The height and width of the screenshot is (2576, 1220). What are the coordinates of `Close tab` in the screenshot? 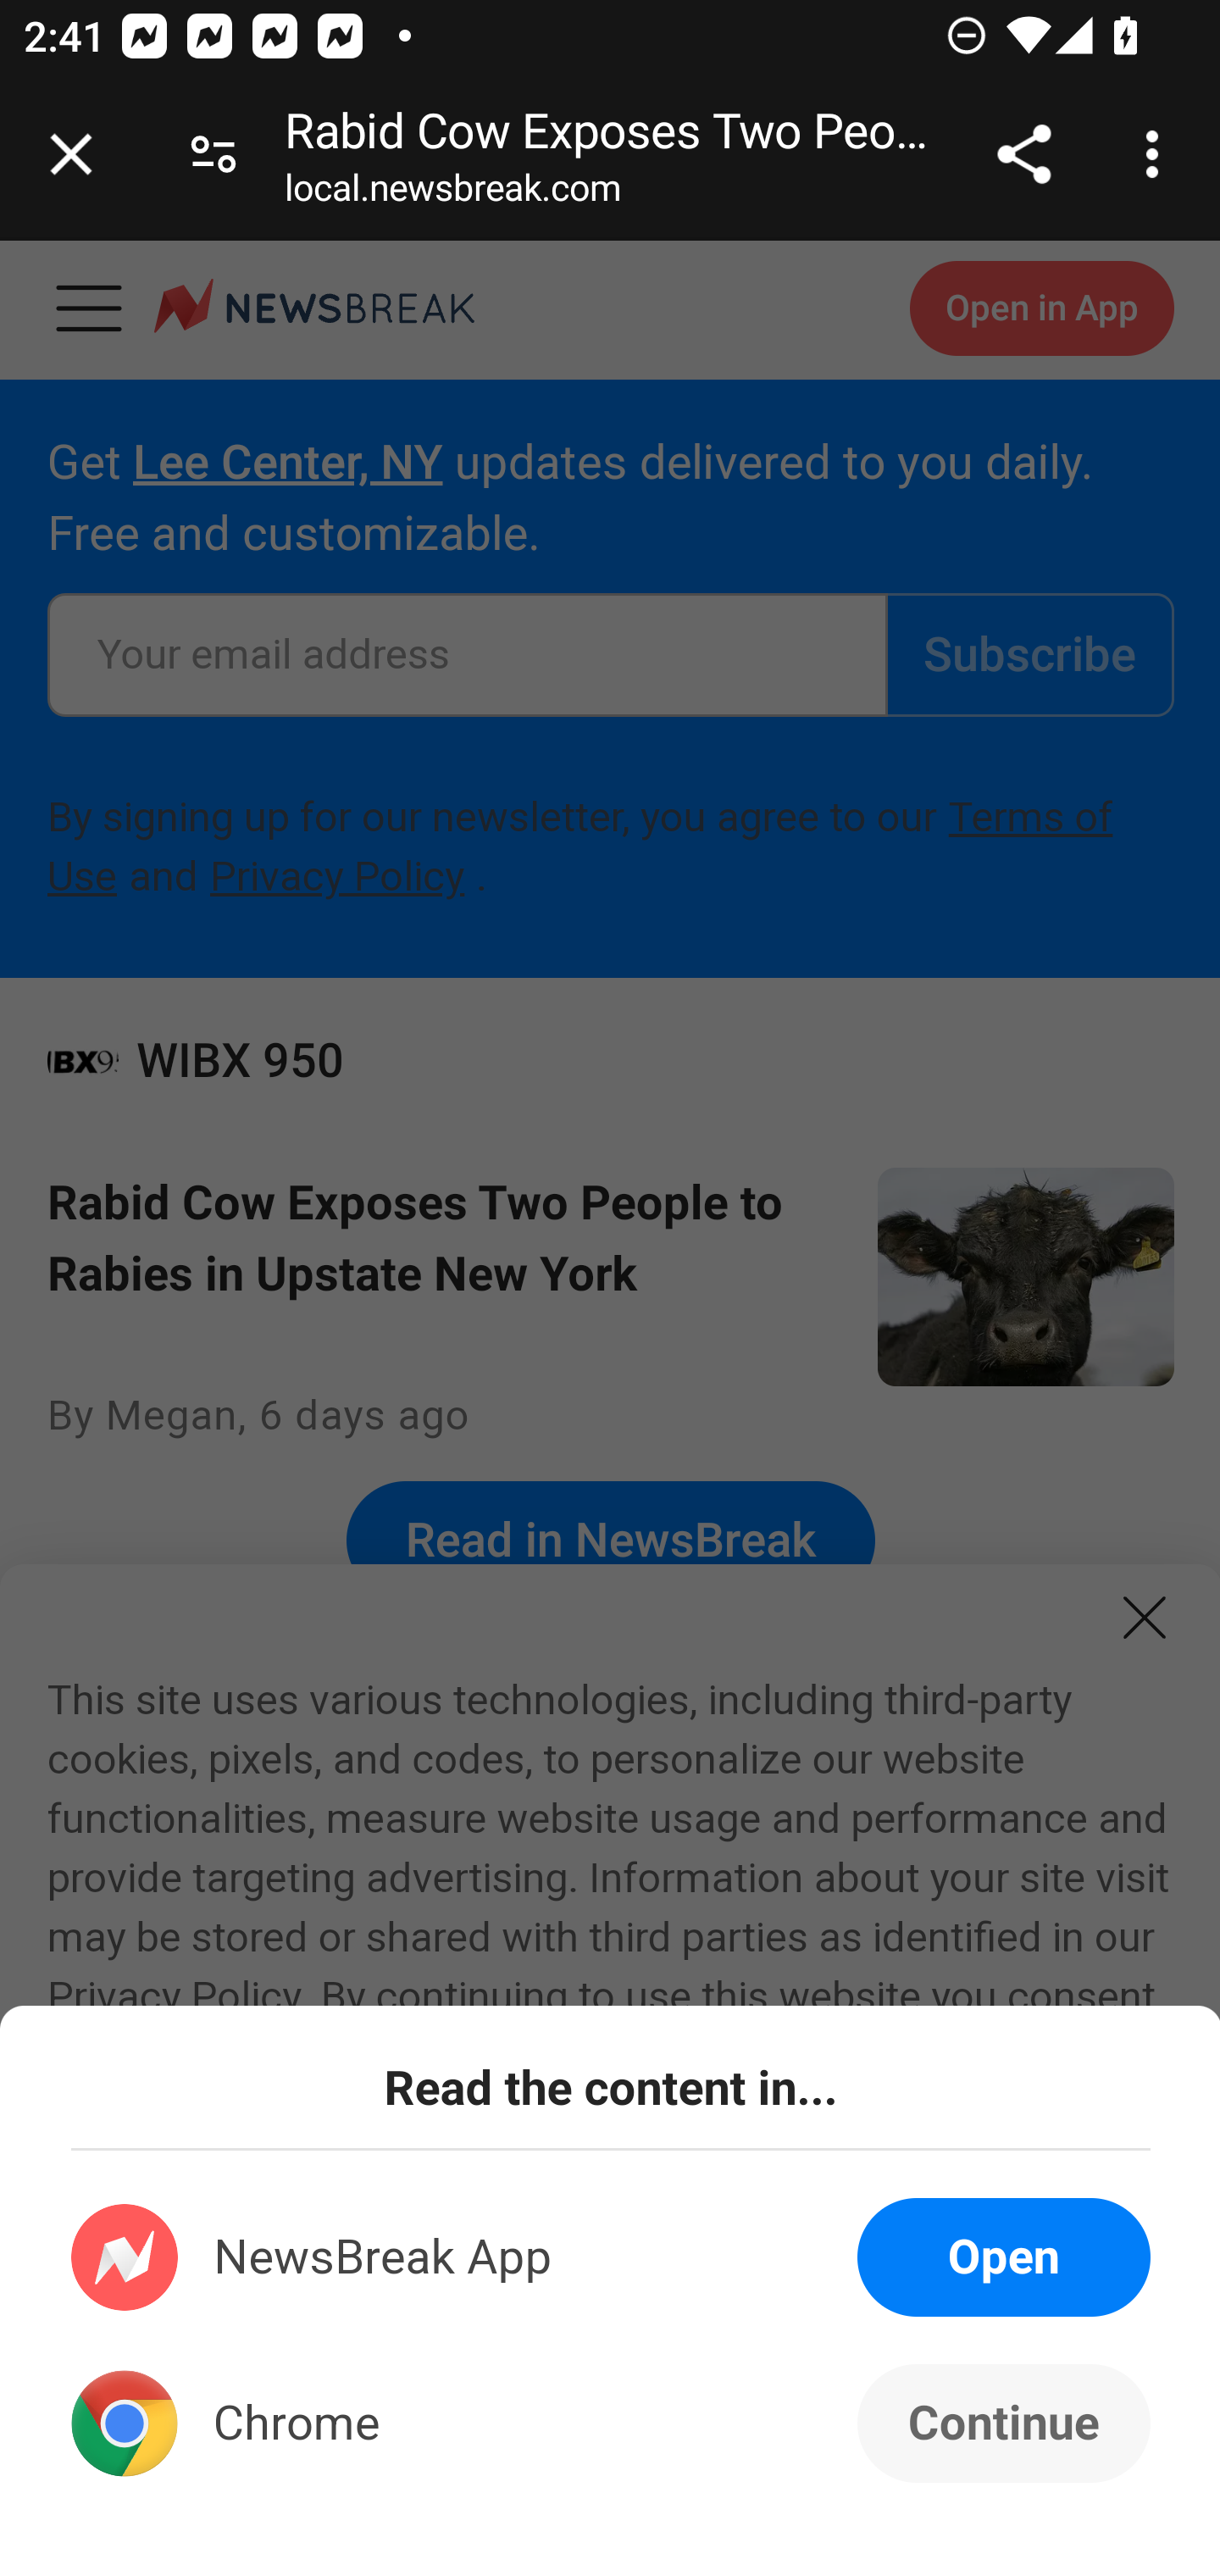 It's located at (71, 154).